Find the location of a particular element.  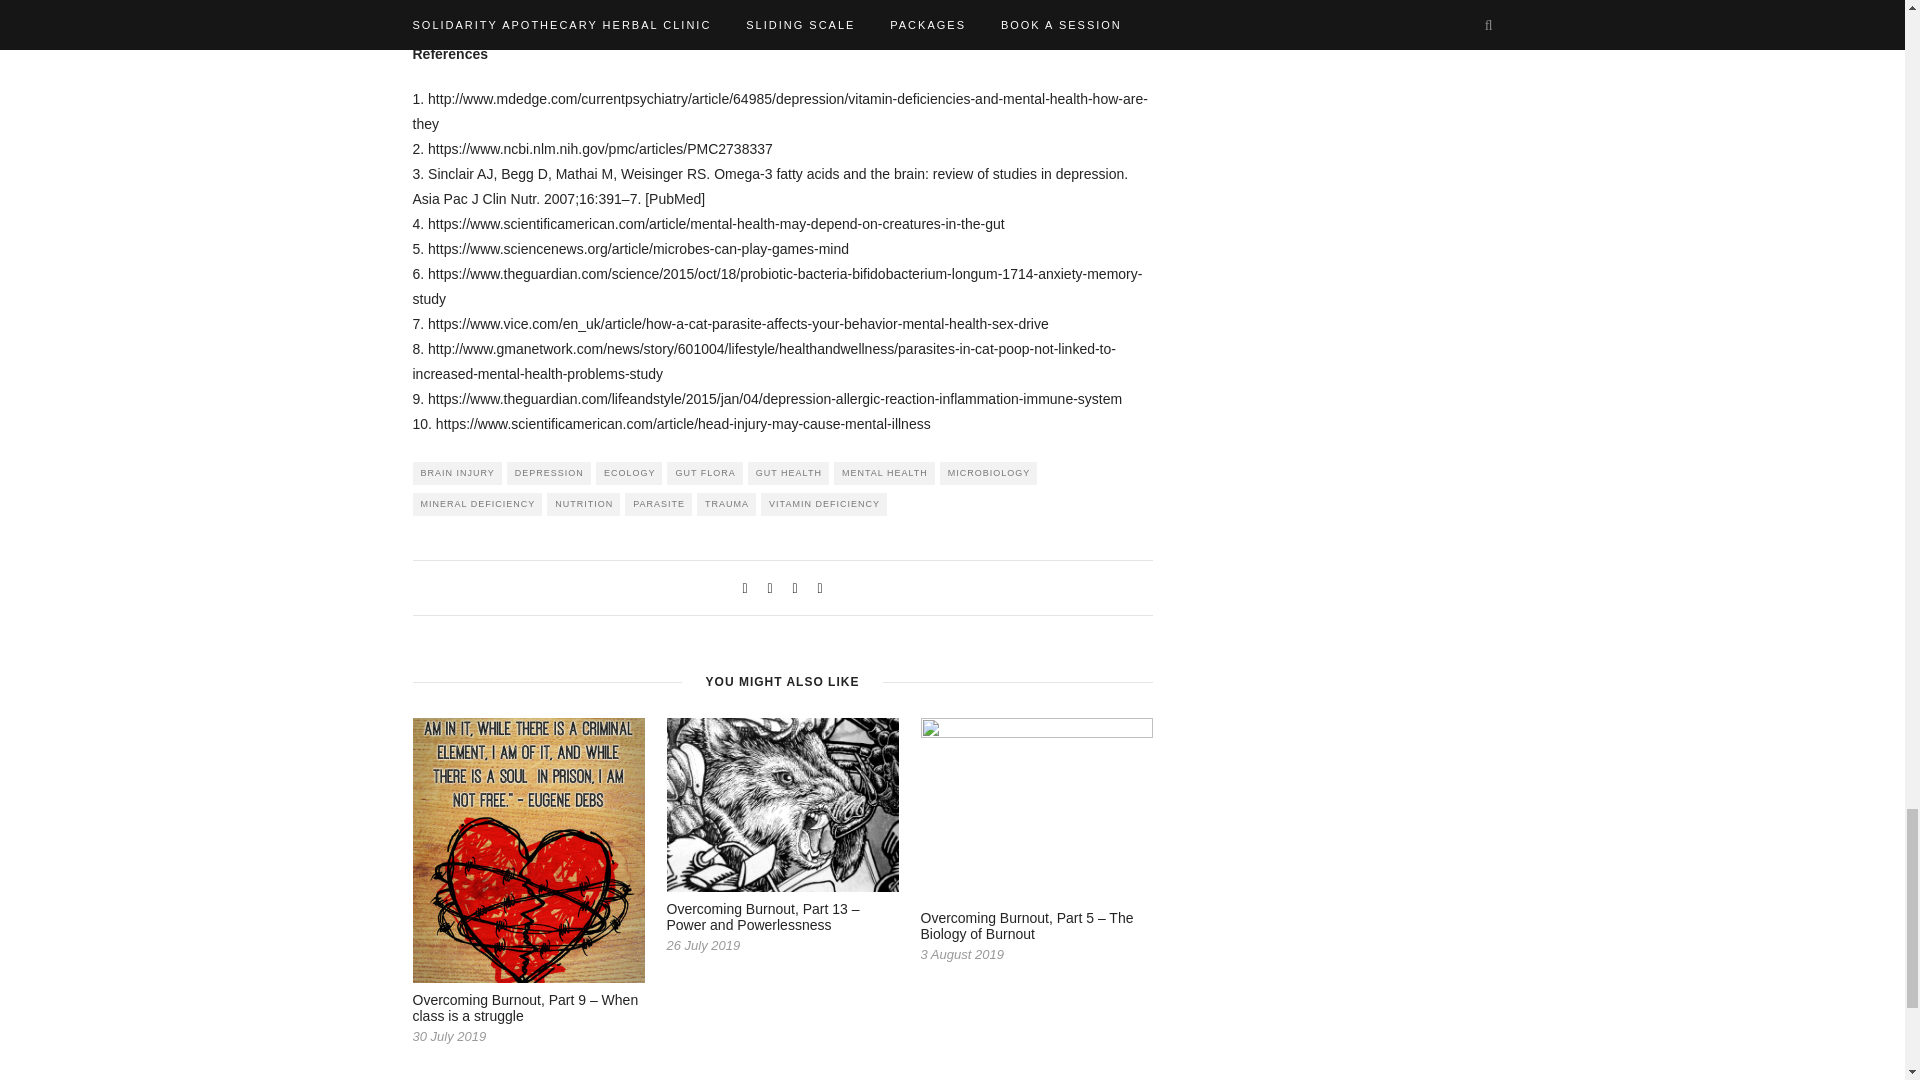

TRAUMA is located at coordinates (726, 504).